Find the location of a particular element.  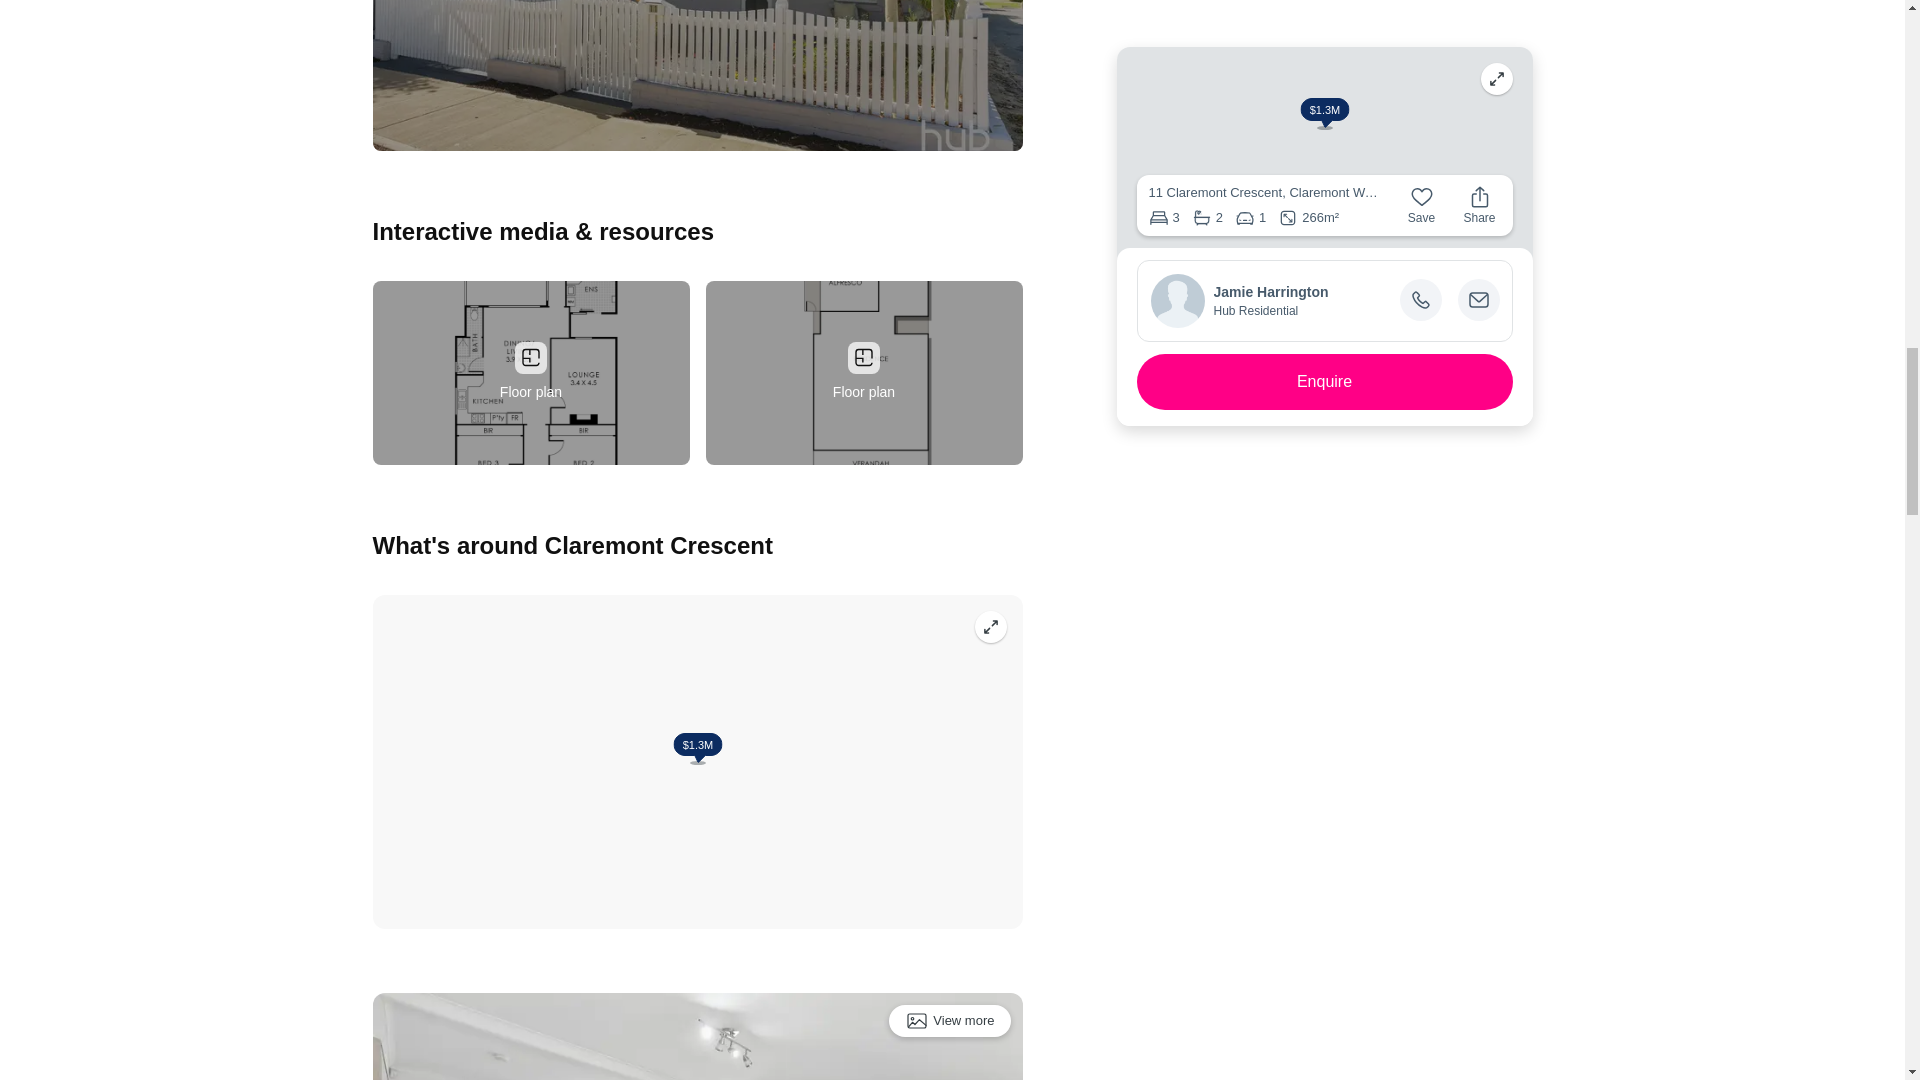

Video is located at coordinates (696, 76).